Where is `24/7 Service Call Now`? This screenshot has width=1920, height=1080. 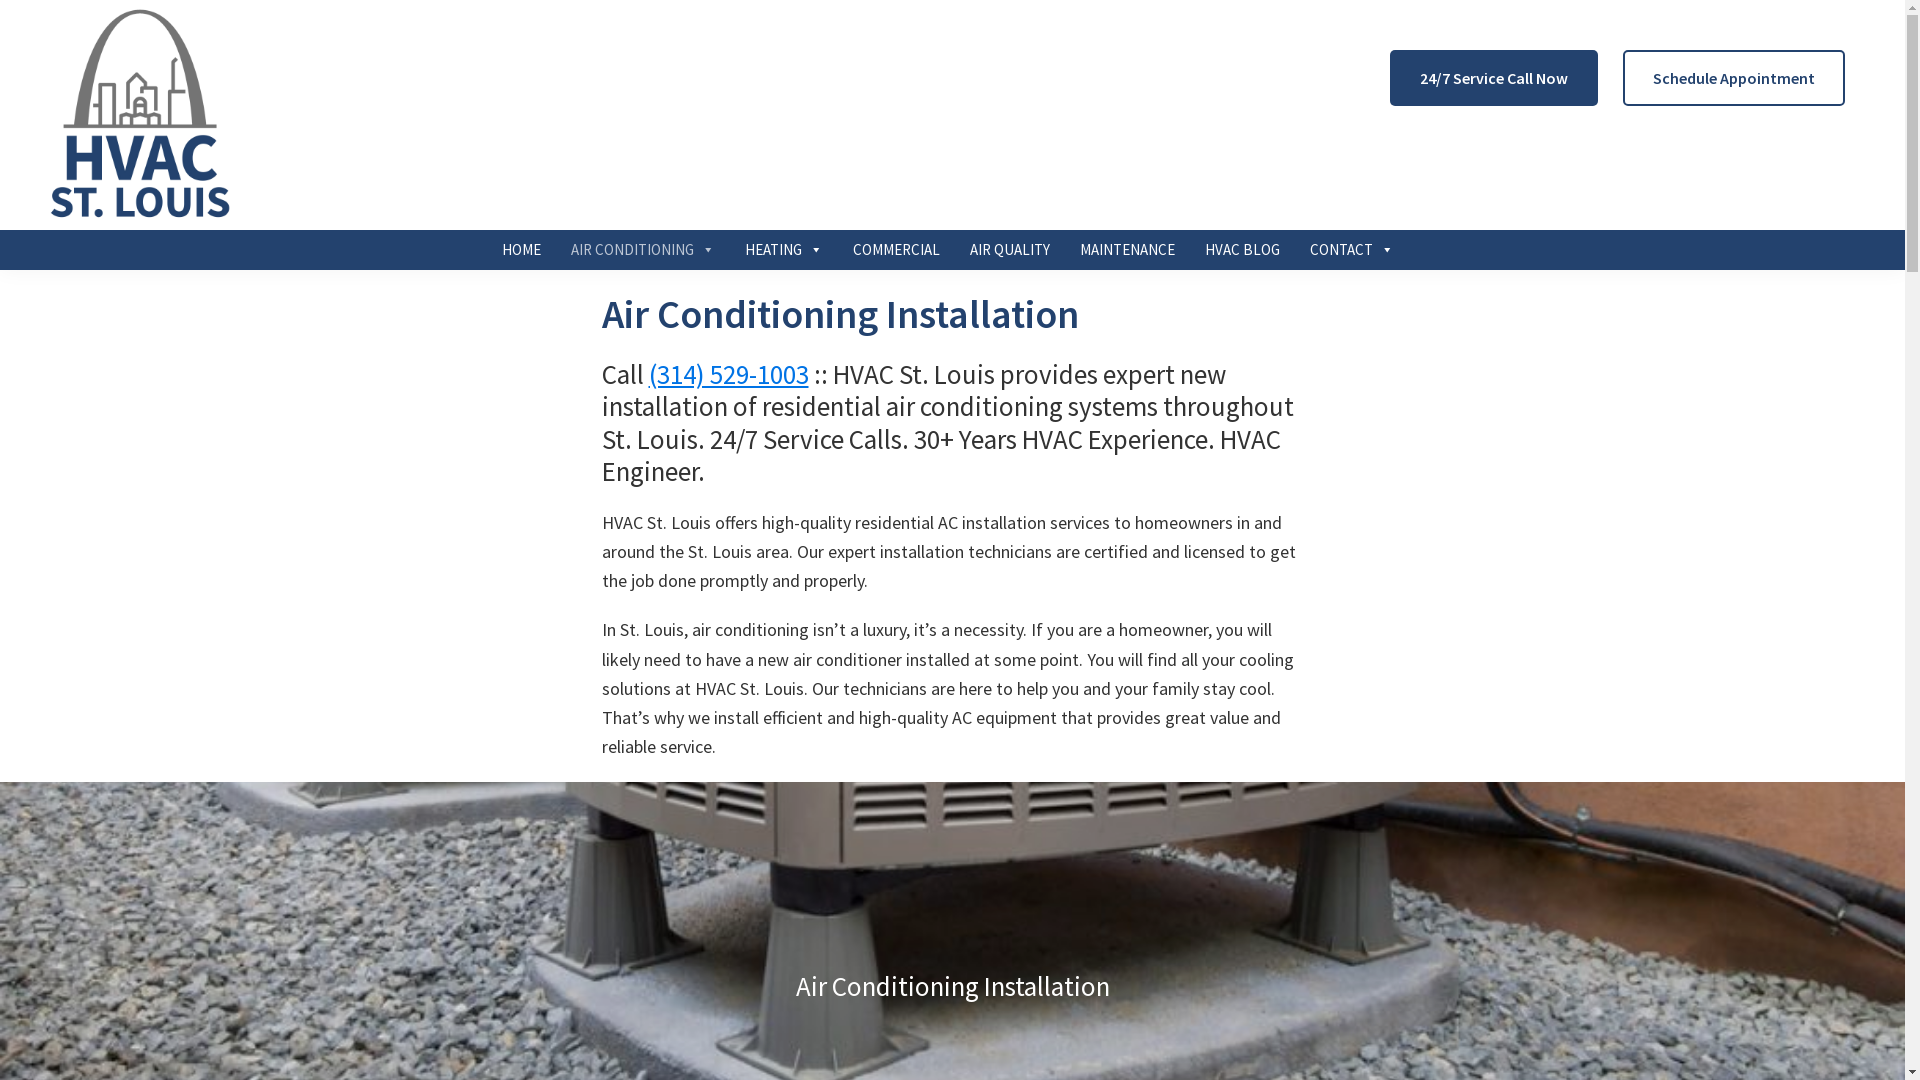 24/7 Service Call Now is located at coordinates (1494, 78).